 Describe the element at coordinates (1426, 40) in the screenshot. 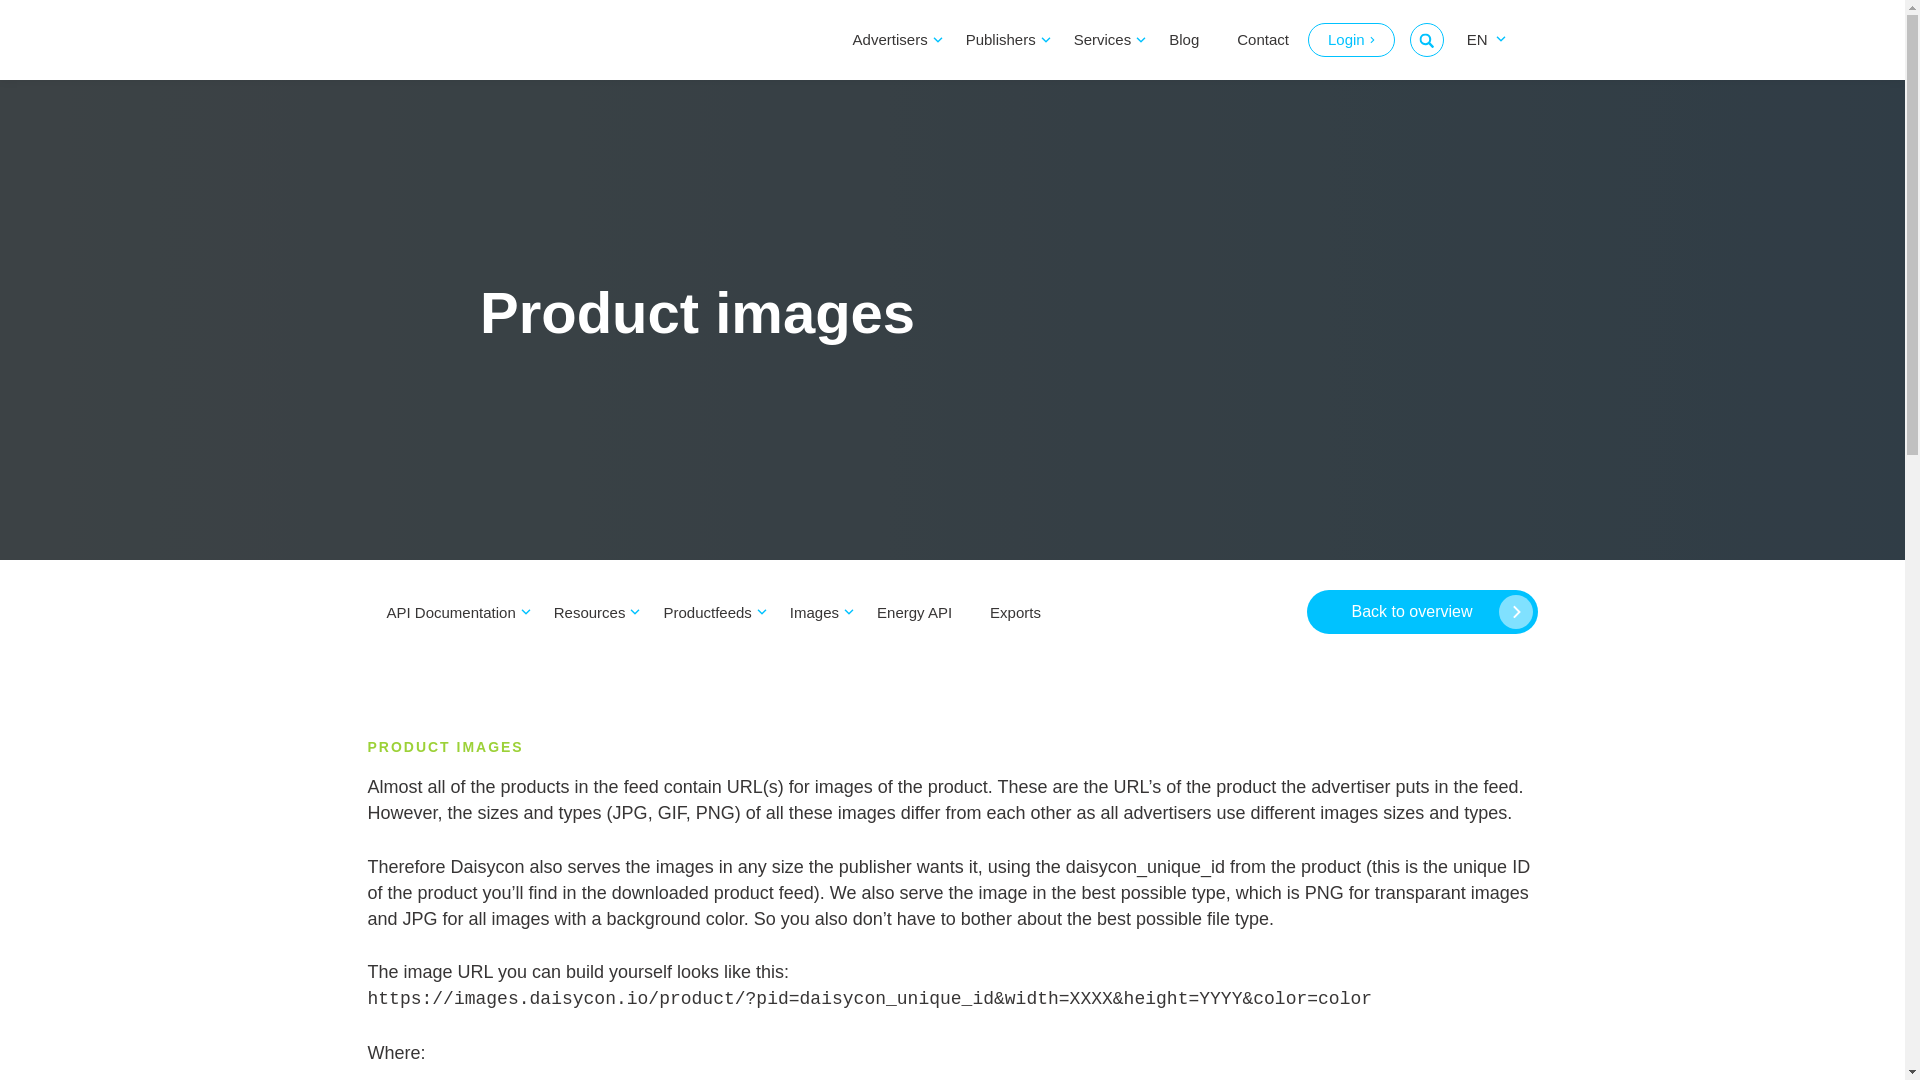

I see `Search for` at that location.